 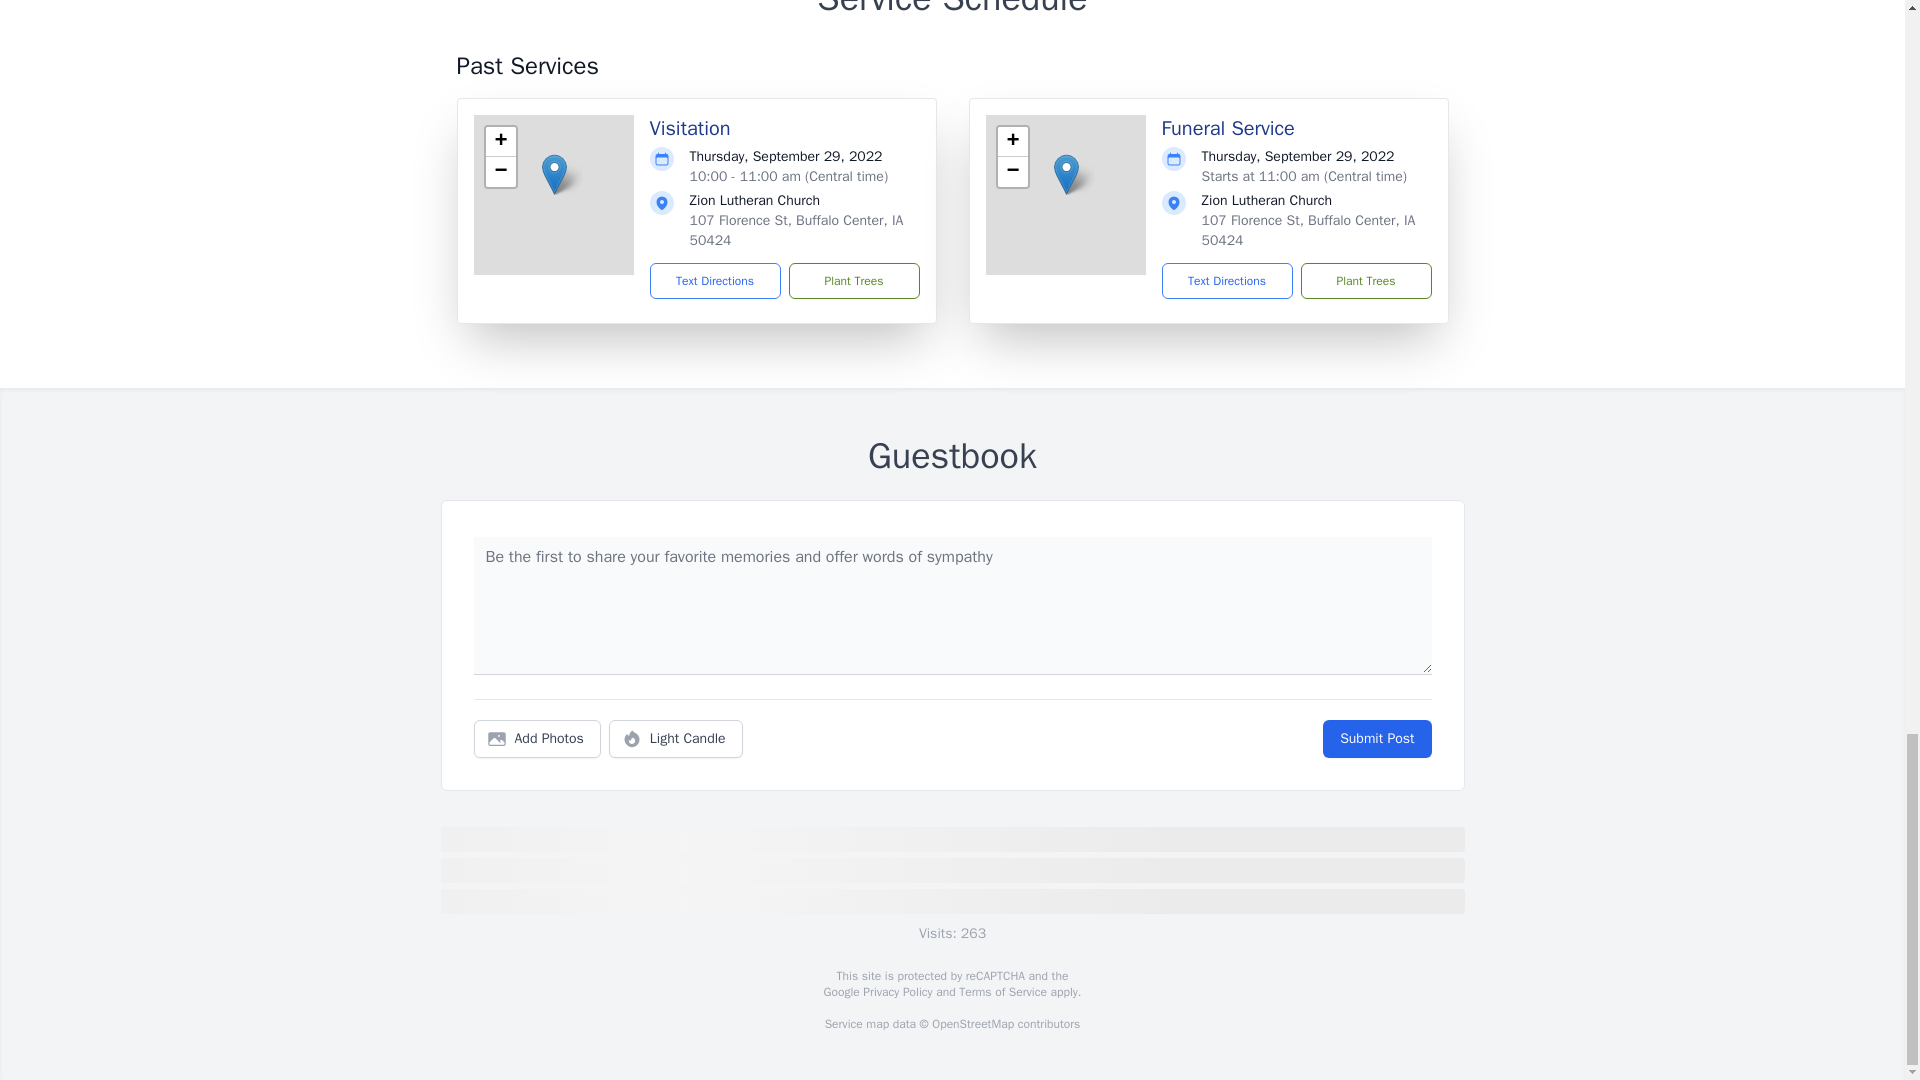 What do you see at coordinates (500, 142) in the screenshot?
I see `Zoom in` at bounding box center [500, 142].